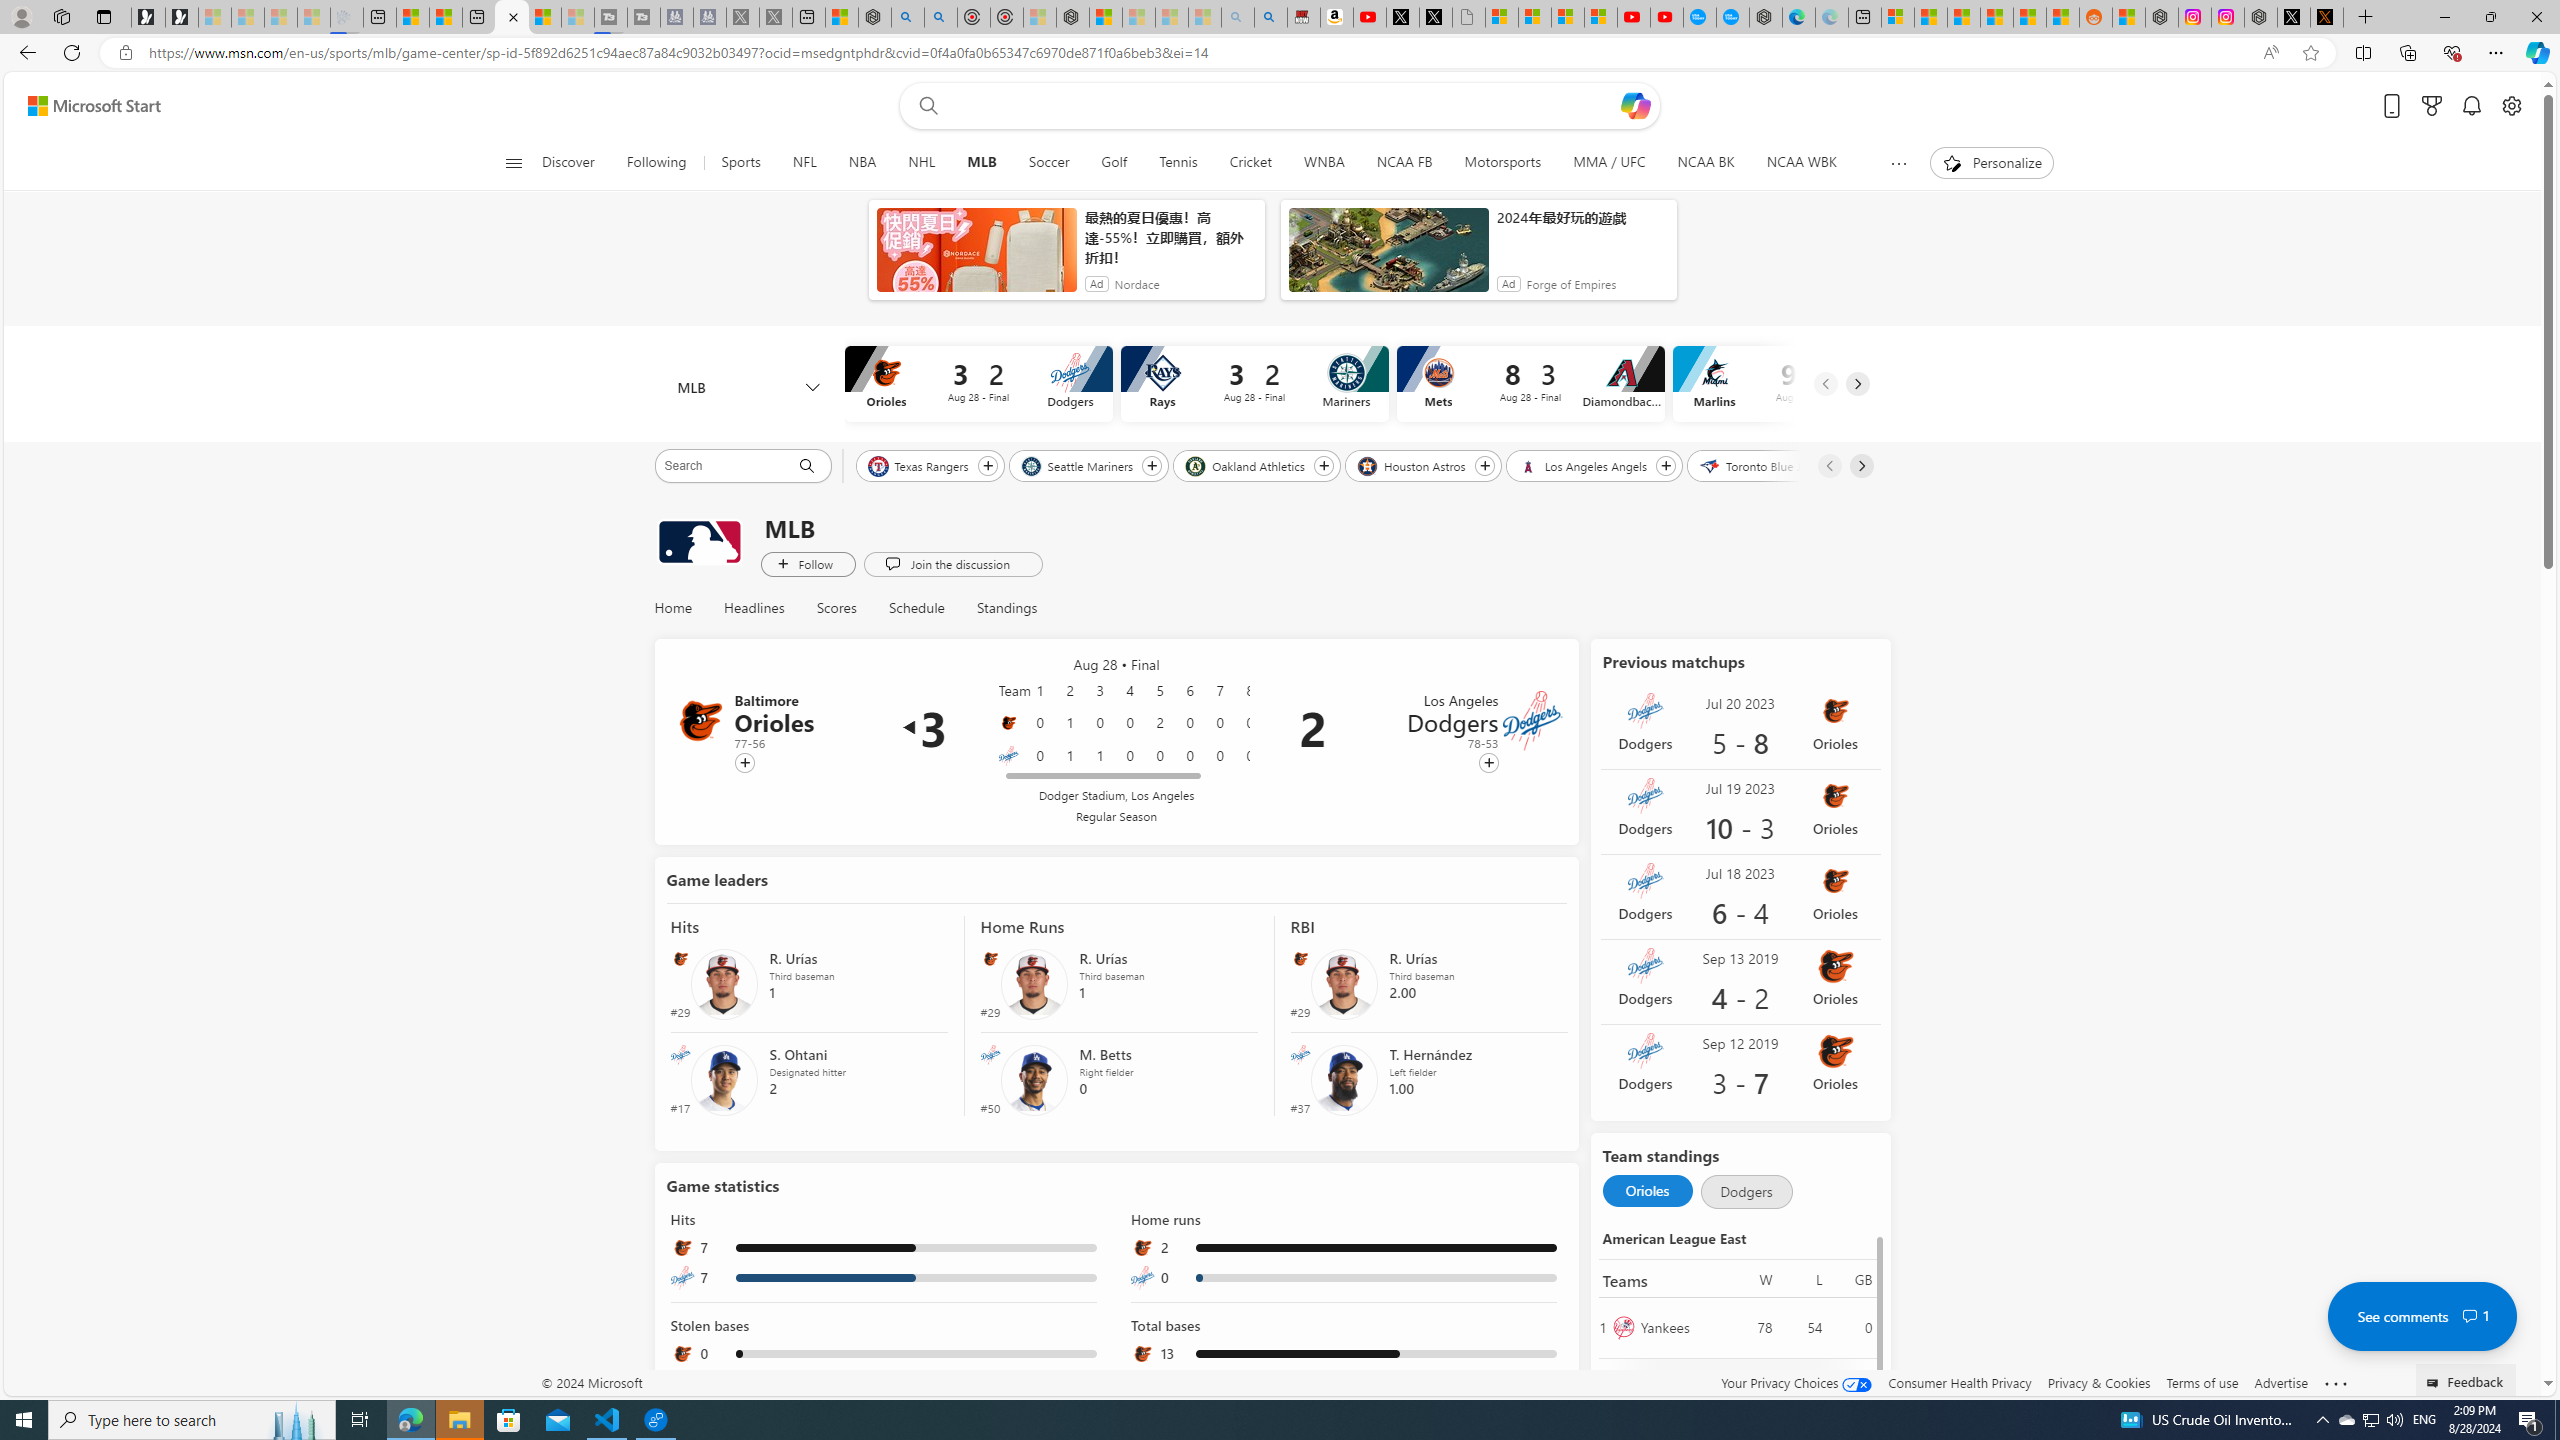 The image size is (2560, 1440). Describe the element at coordinates (2470, 1316) in the screenshot. I see `Class: cwt-icon-vector` at that location.